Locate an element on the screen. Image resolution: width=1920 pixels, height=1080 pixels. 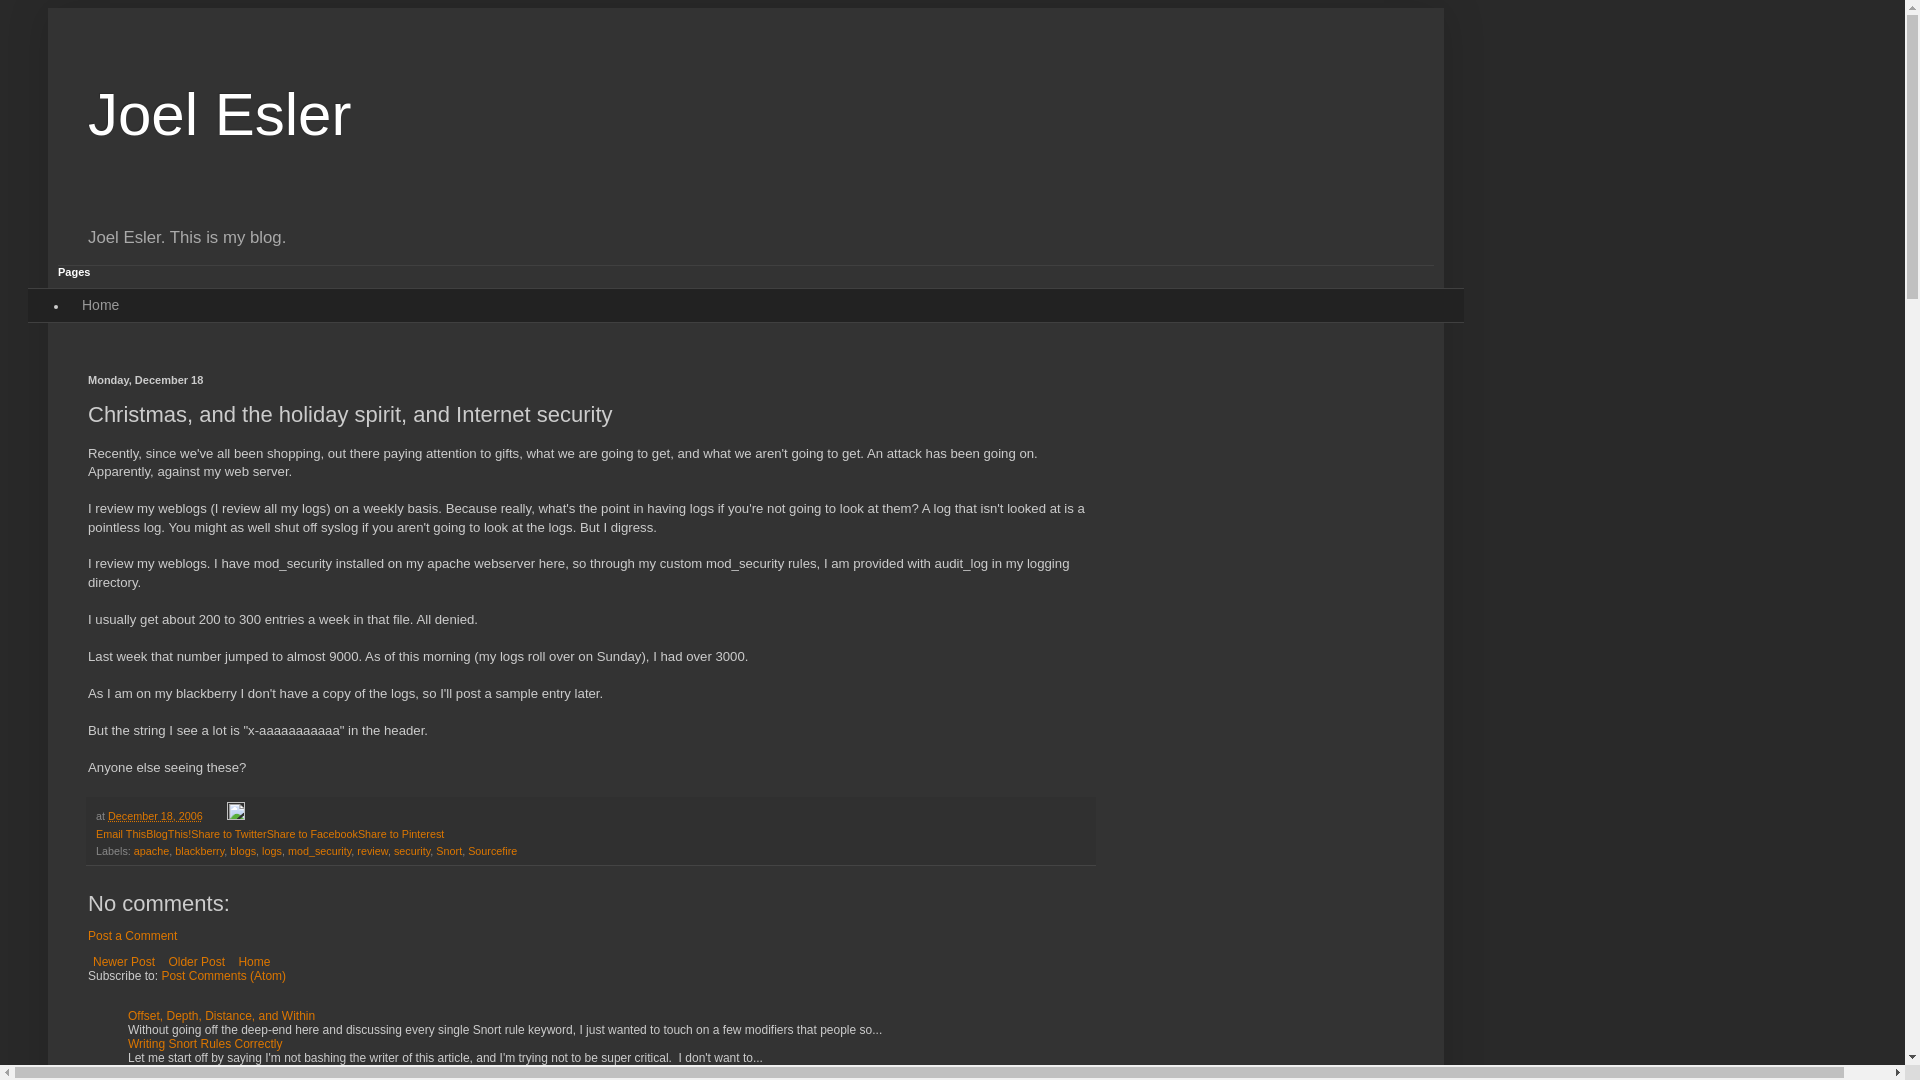
Share to Pinterest is located at coordinates (400, 834).